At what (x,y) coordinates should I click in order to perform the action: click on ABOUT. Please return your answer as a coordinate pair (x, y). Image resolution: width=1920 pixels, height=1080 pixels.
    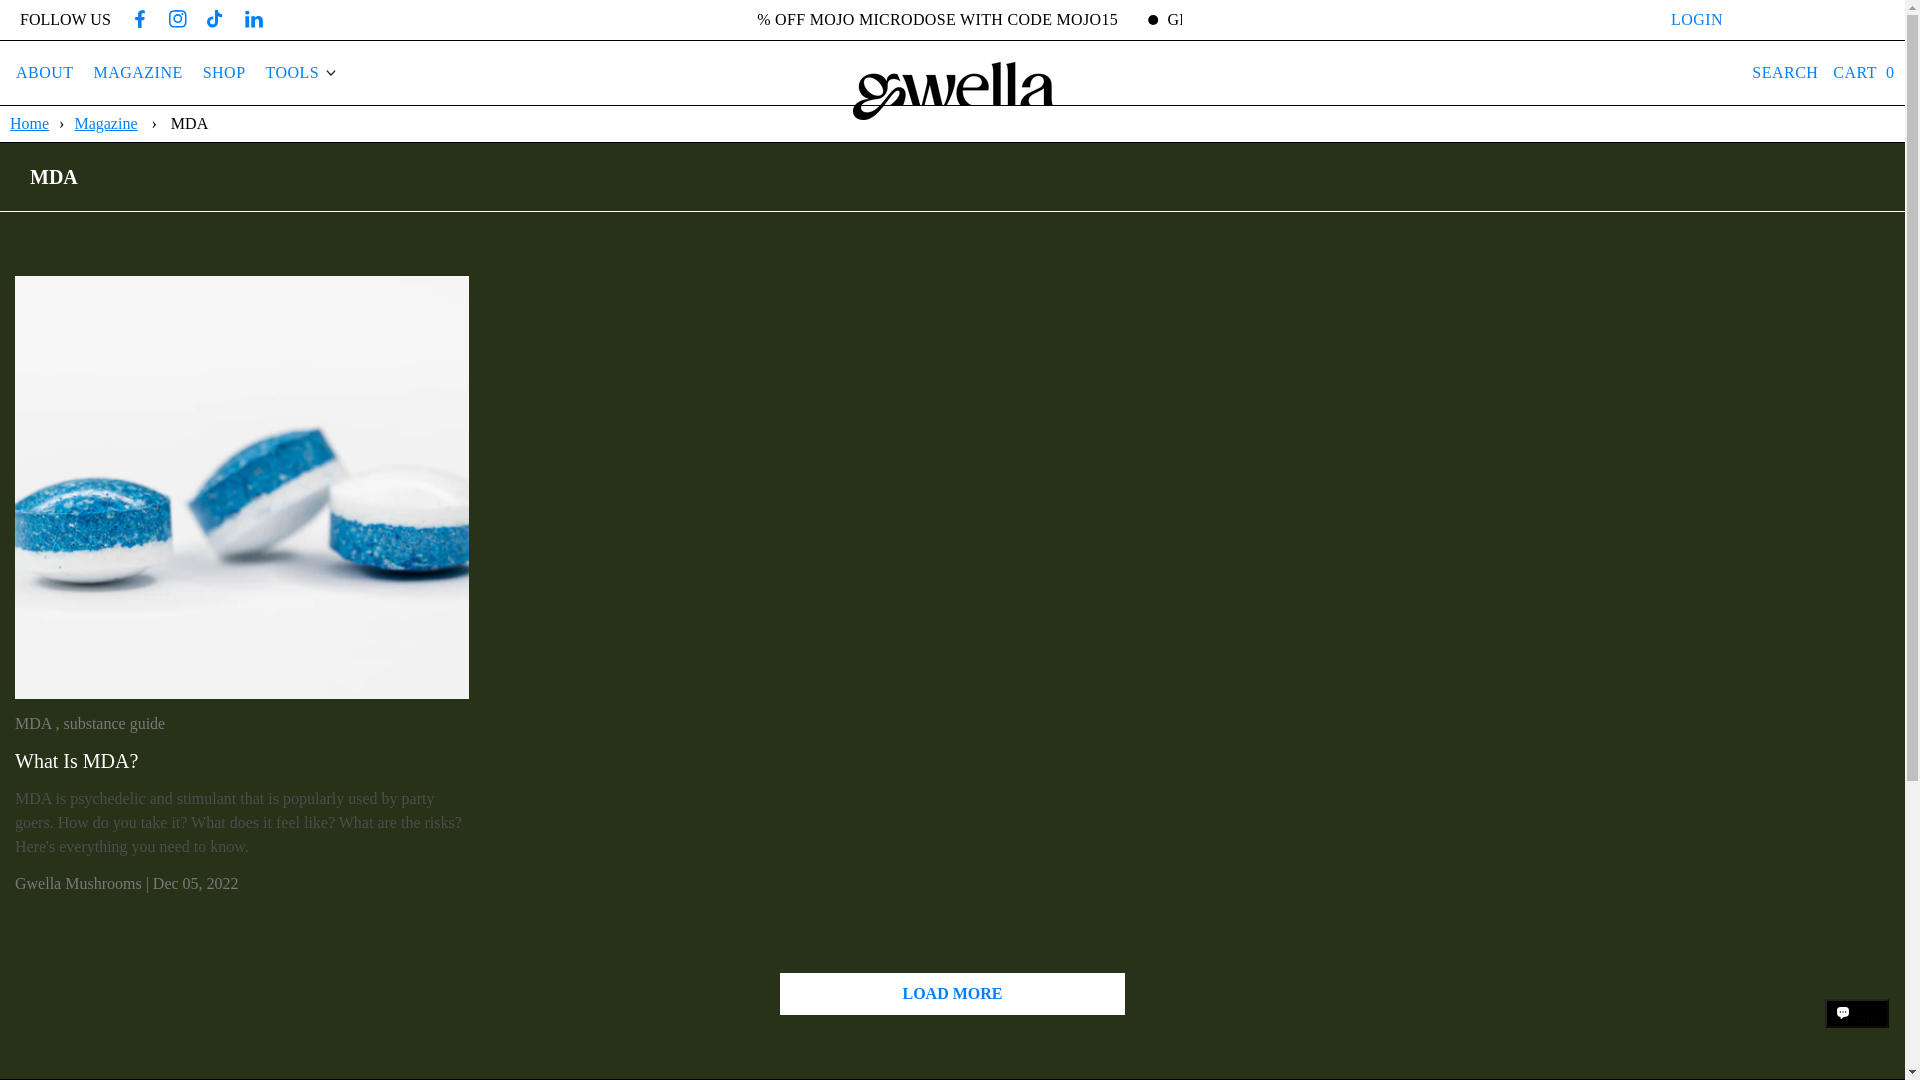
    Looking at the image, I should click on (44, 72).